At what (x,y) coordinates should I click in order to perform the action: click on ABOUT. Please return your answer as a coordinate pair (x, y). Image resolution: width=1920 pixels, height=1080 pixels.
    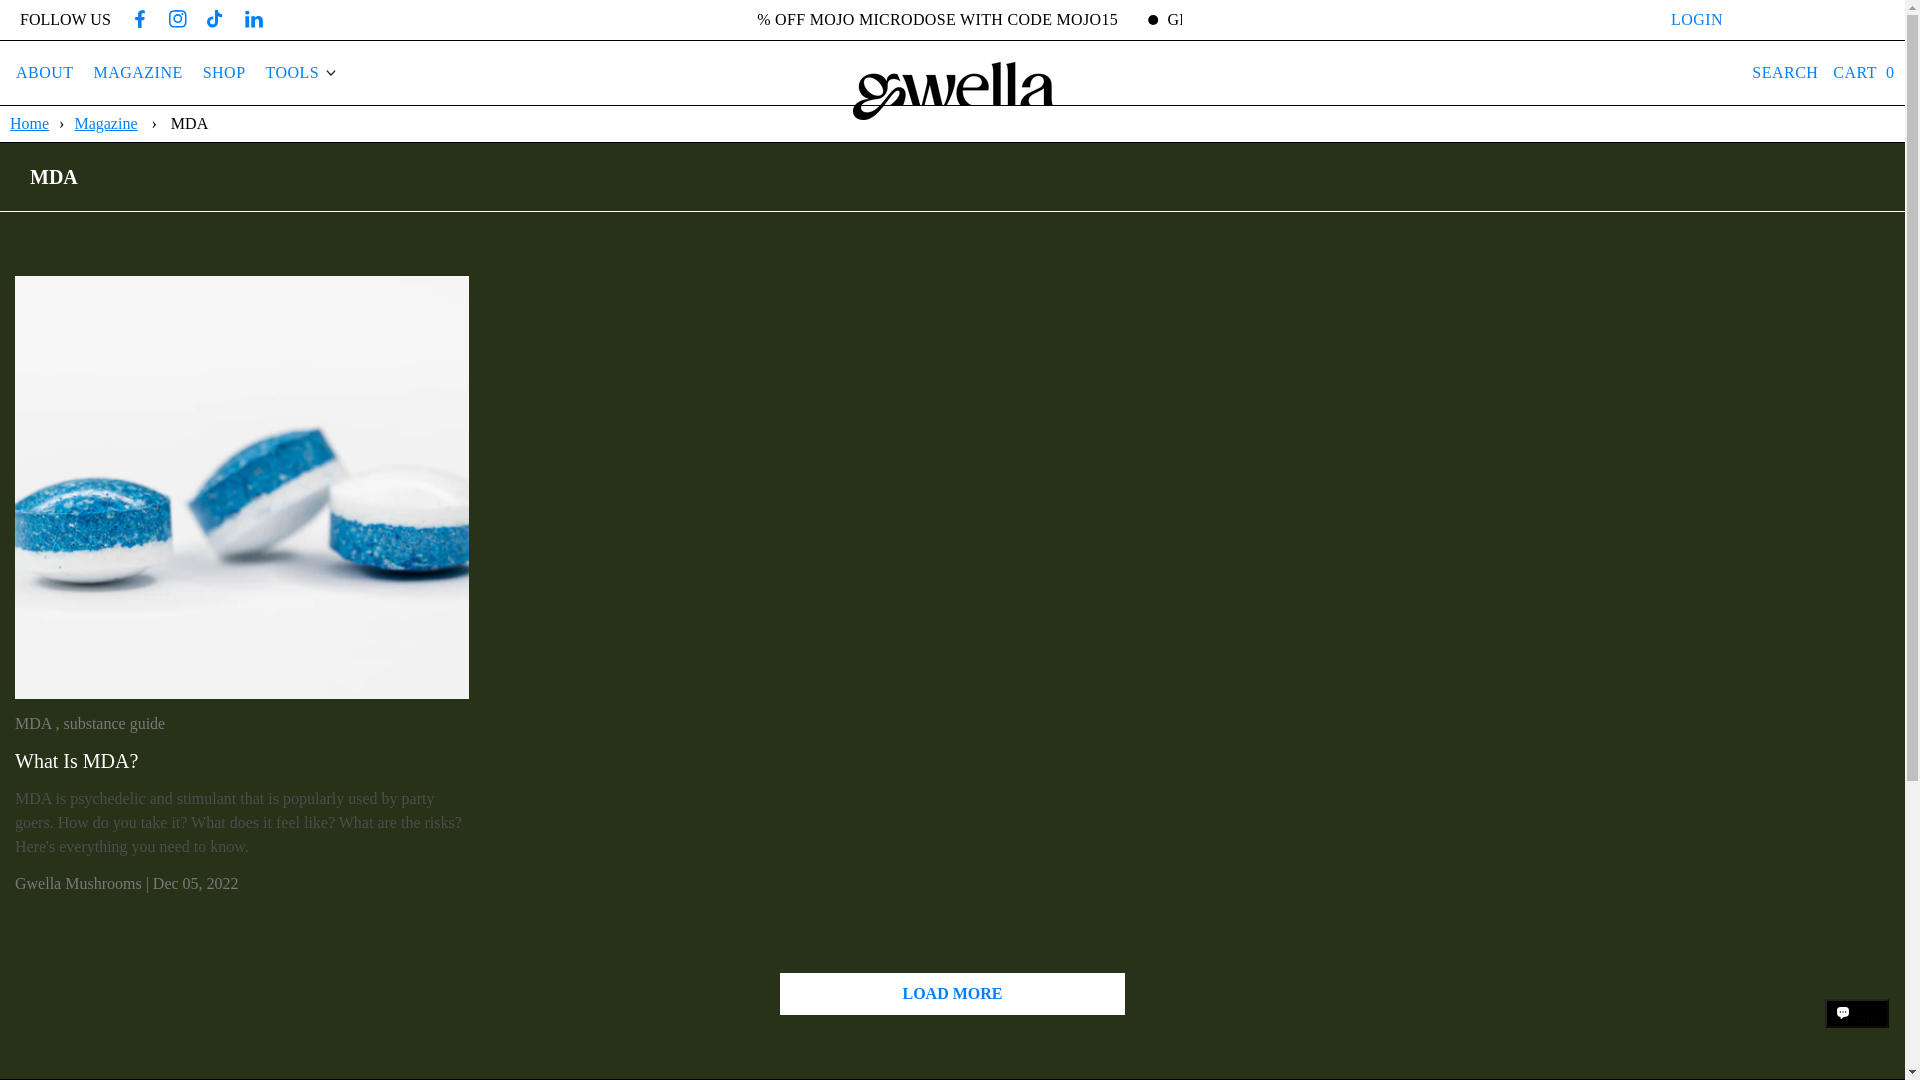
    Looking at the image, I should click on (44, 72).